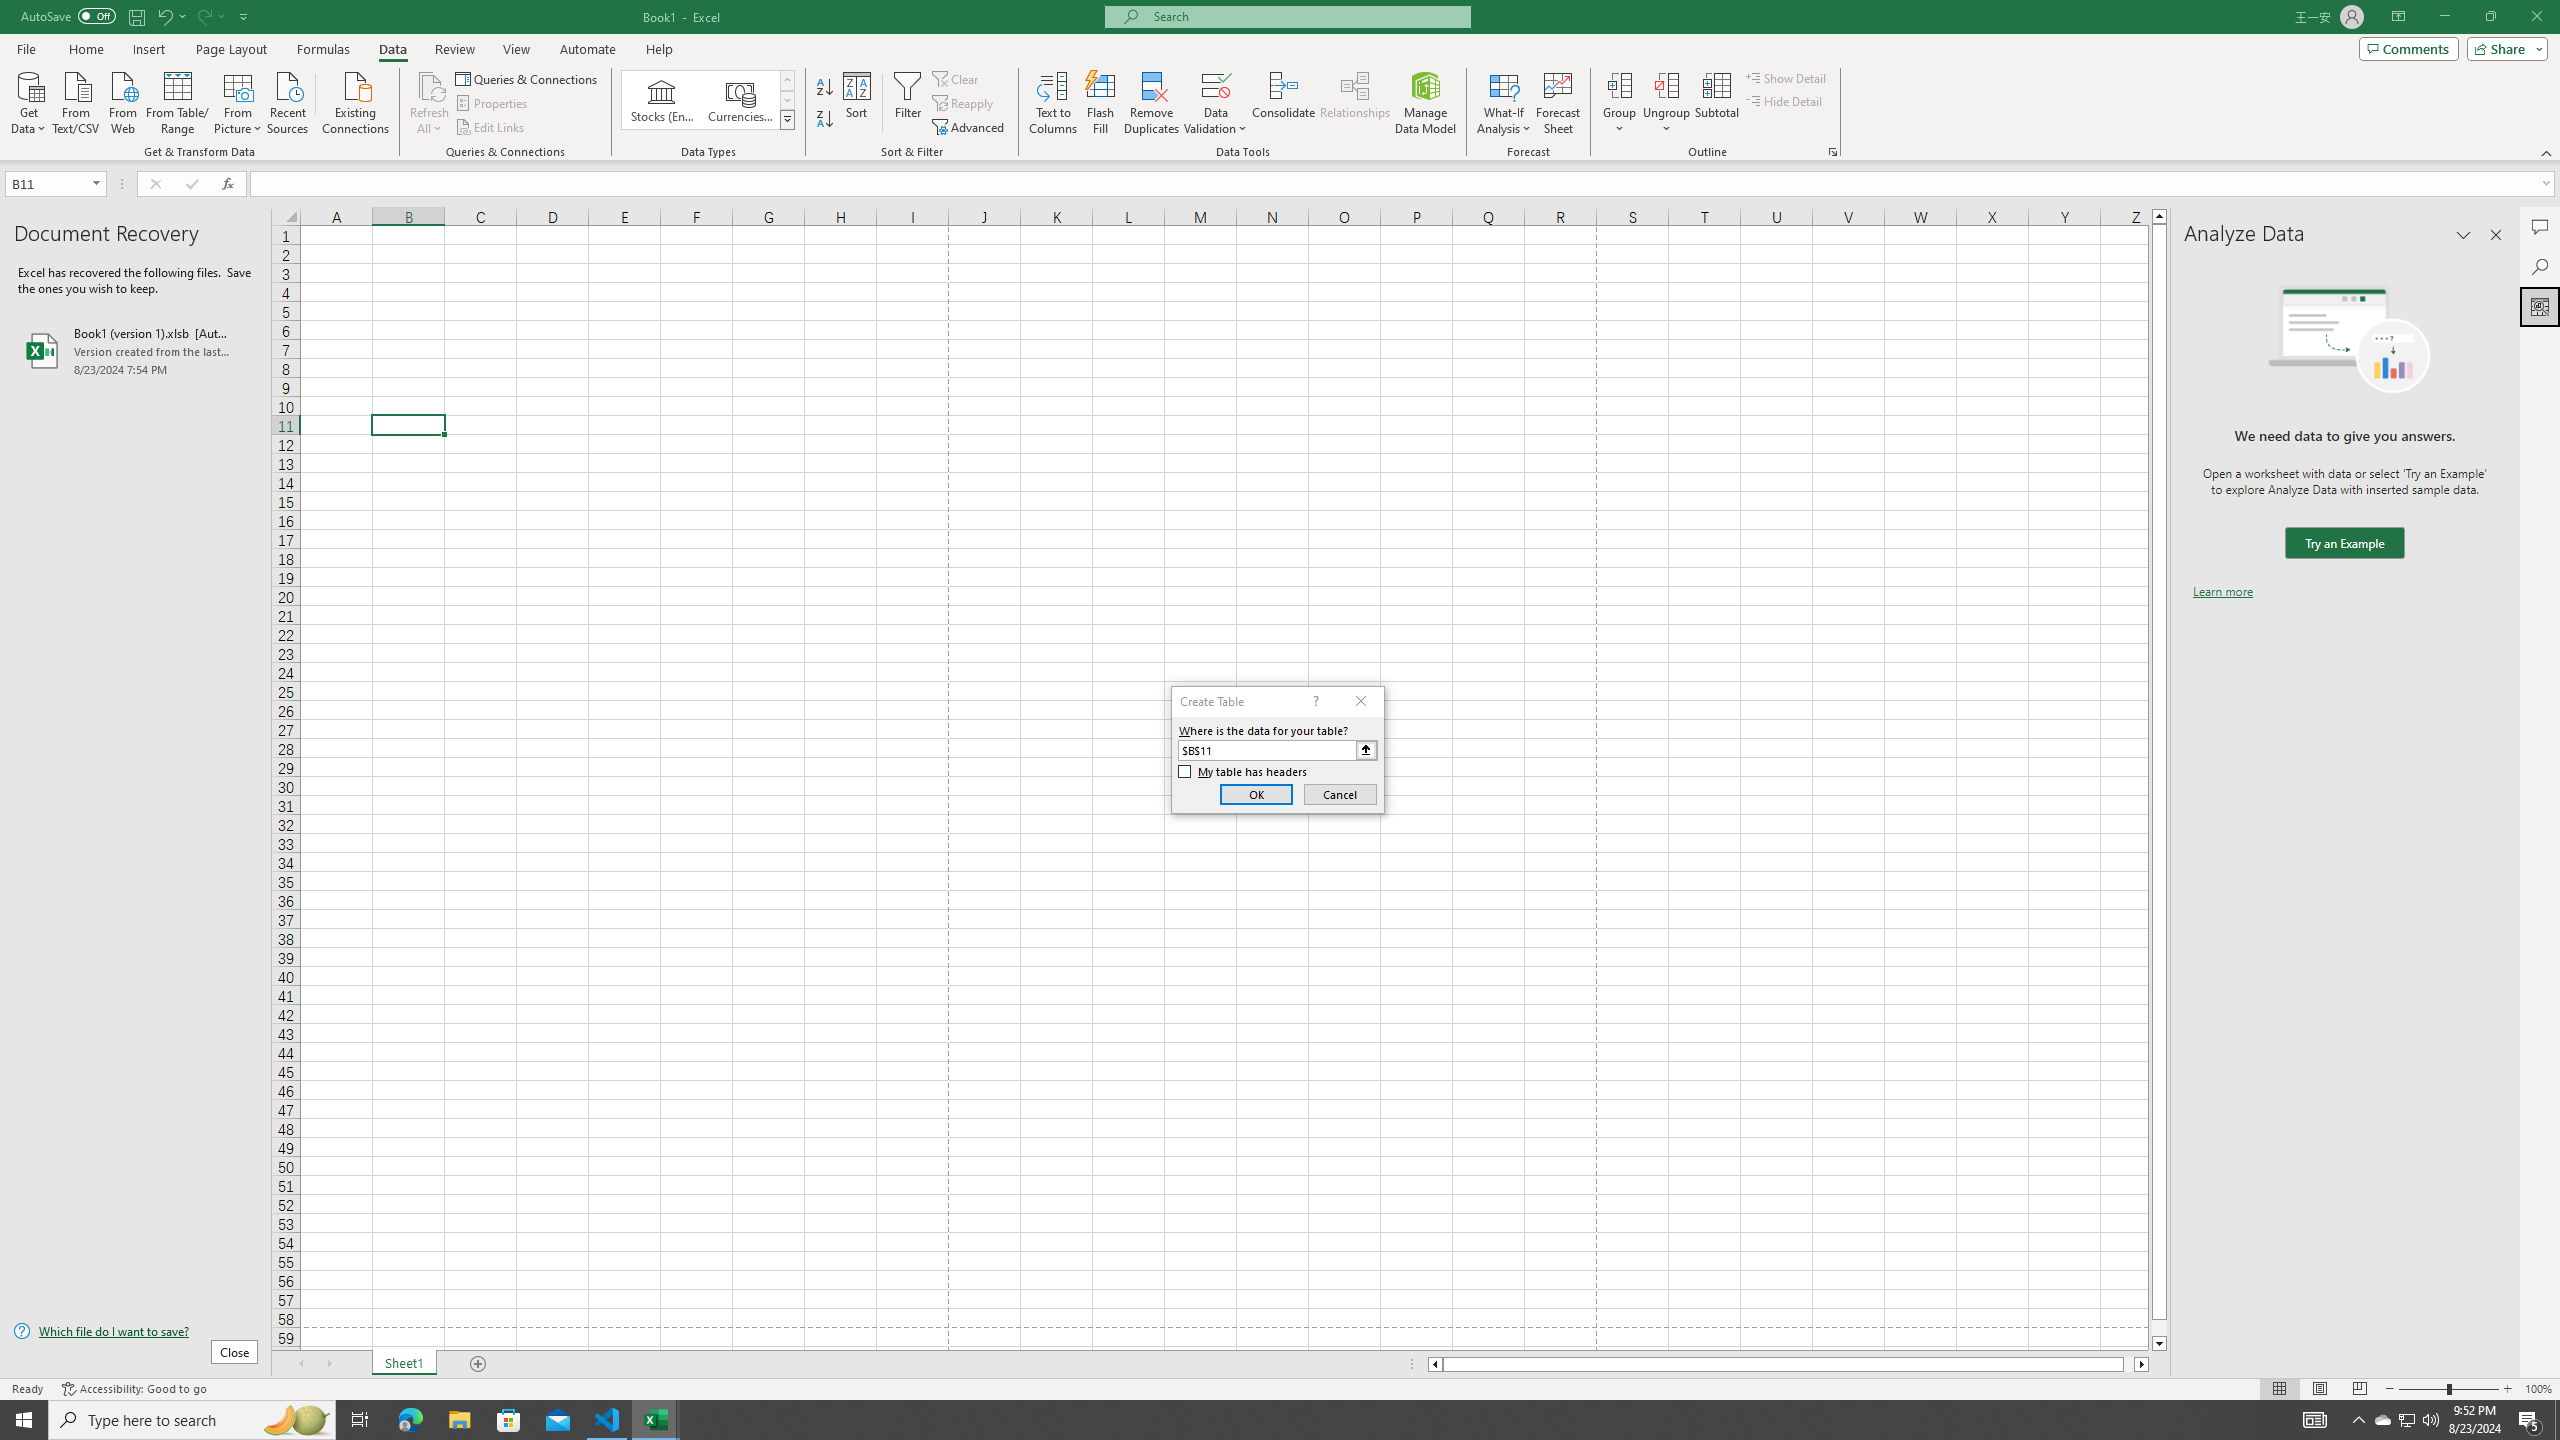 This screenshot has height=1440, width=2560. I want to click on Comments, so click(2540, 227).